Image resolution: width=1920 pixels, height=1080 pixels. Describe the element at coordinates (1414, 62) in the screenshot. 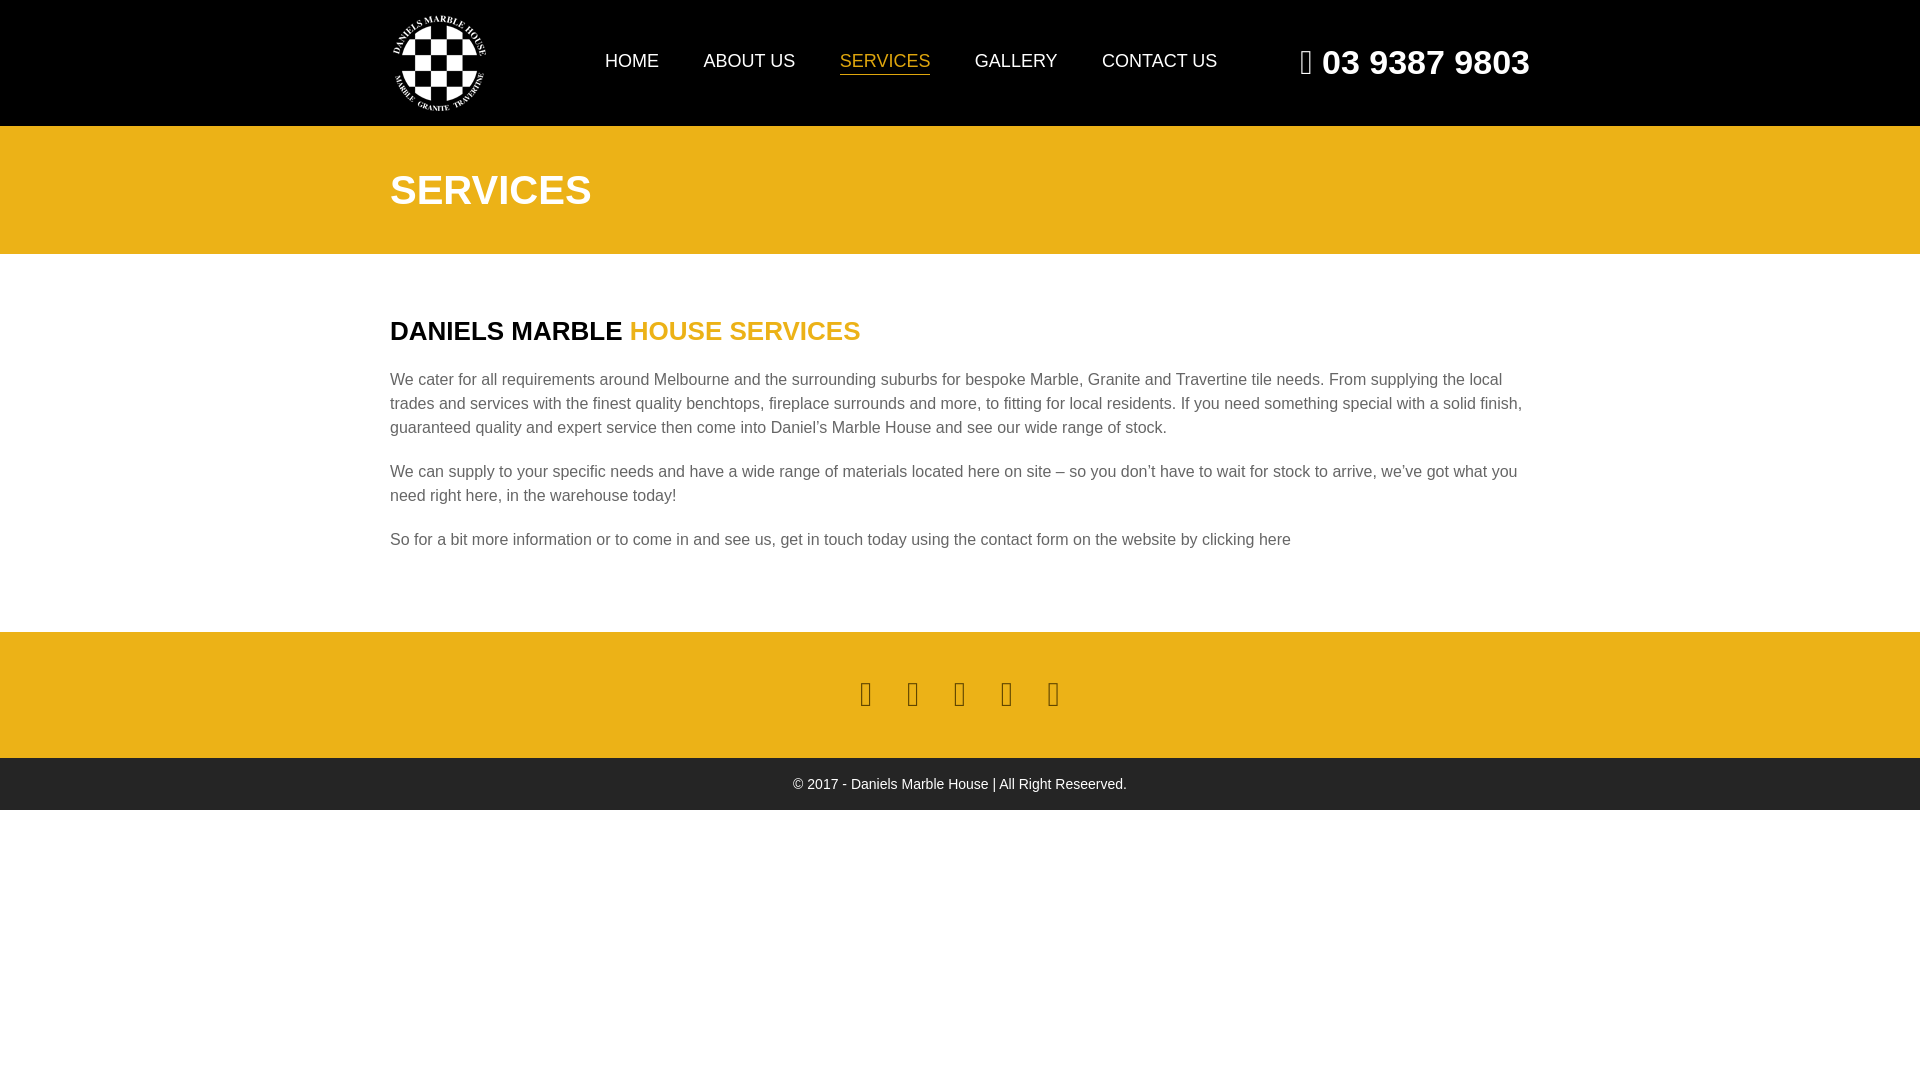

I see `03 9387 9803` at that location.